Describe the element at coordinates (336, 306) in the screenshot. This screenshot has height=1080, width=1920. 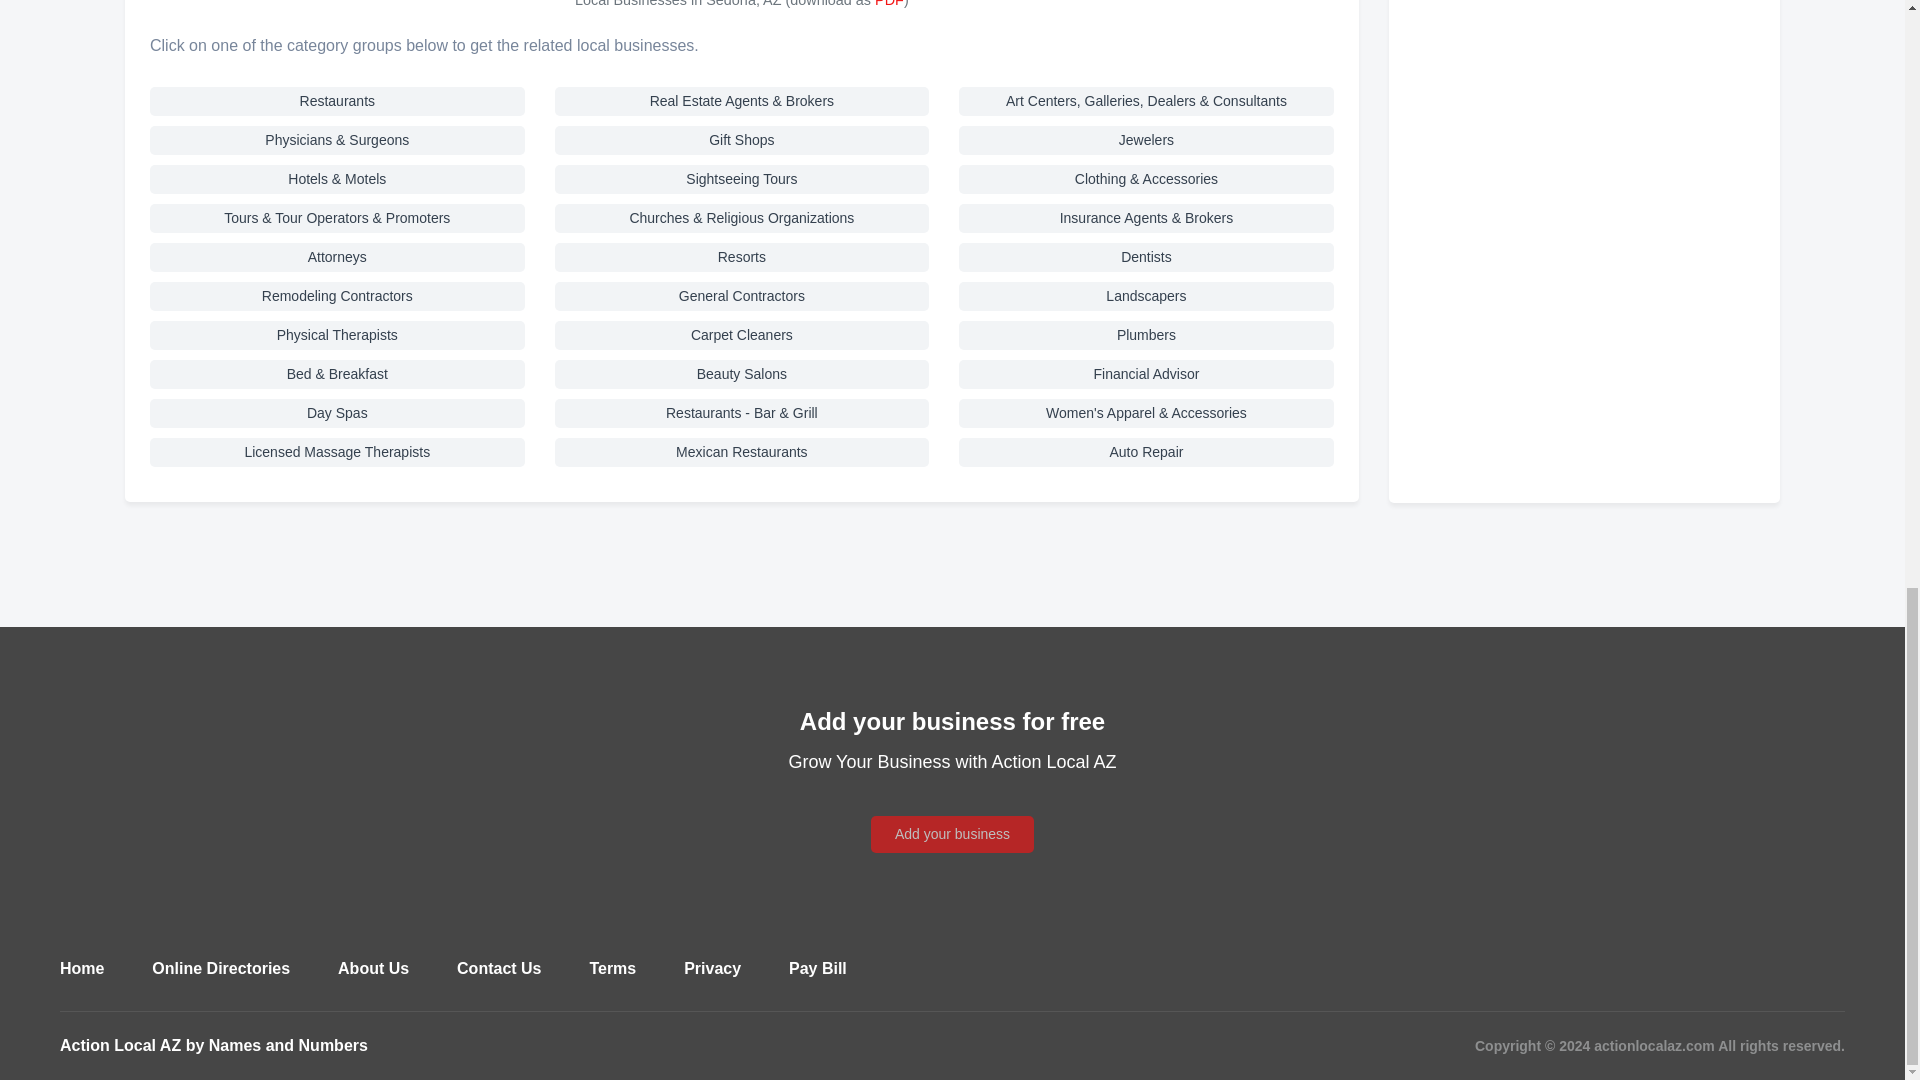
I see `Remodeling Contractors` at that location.